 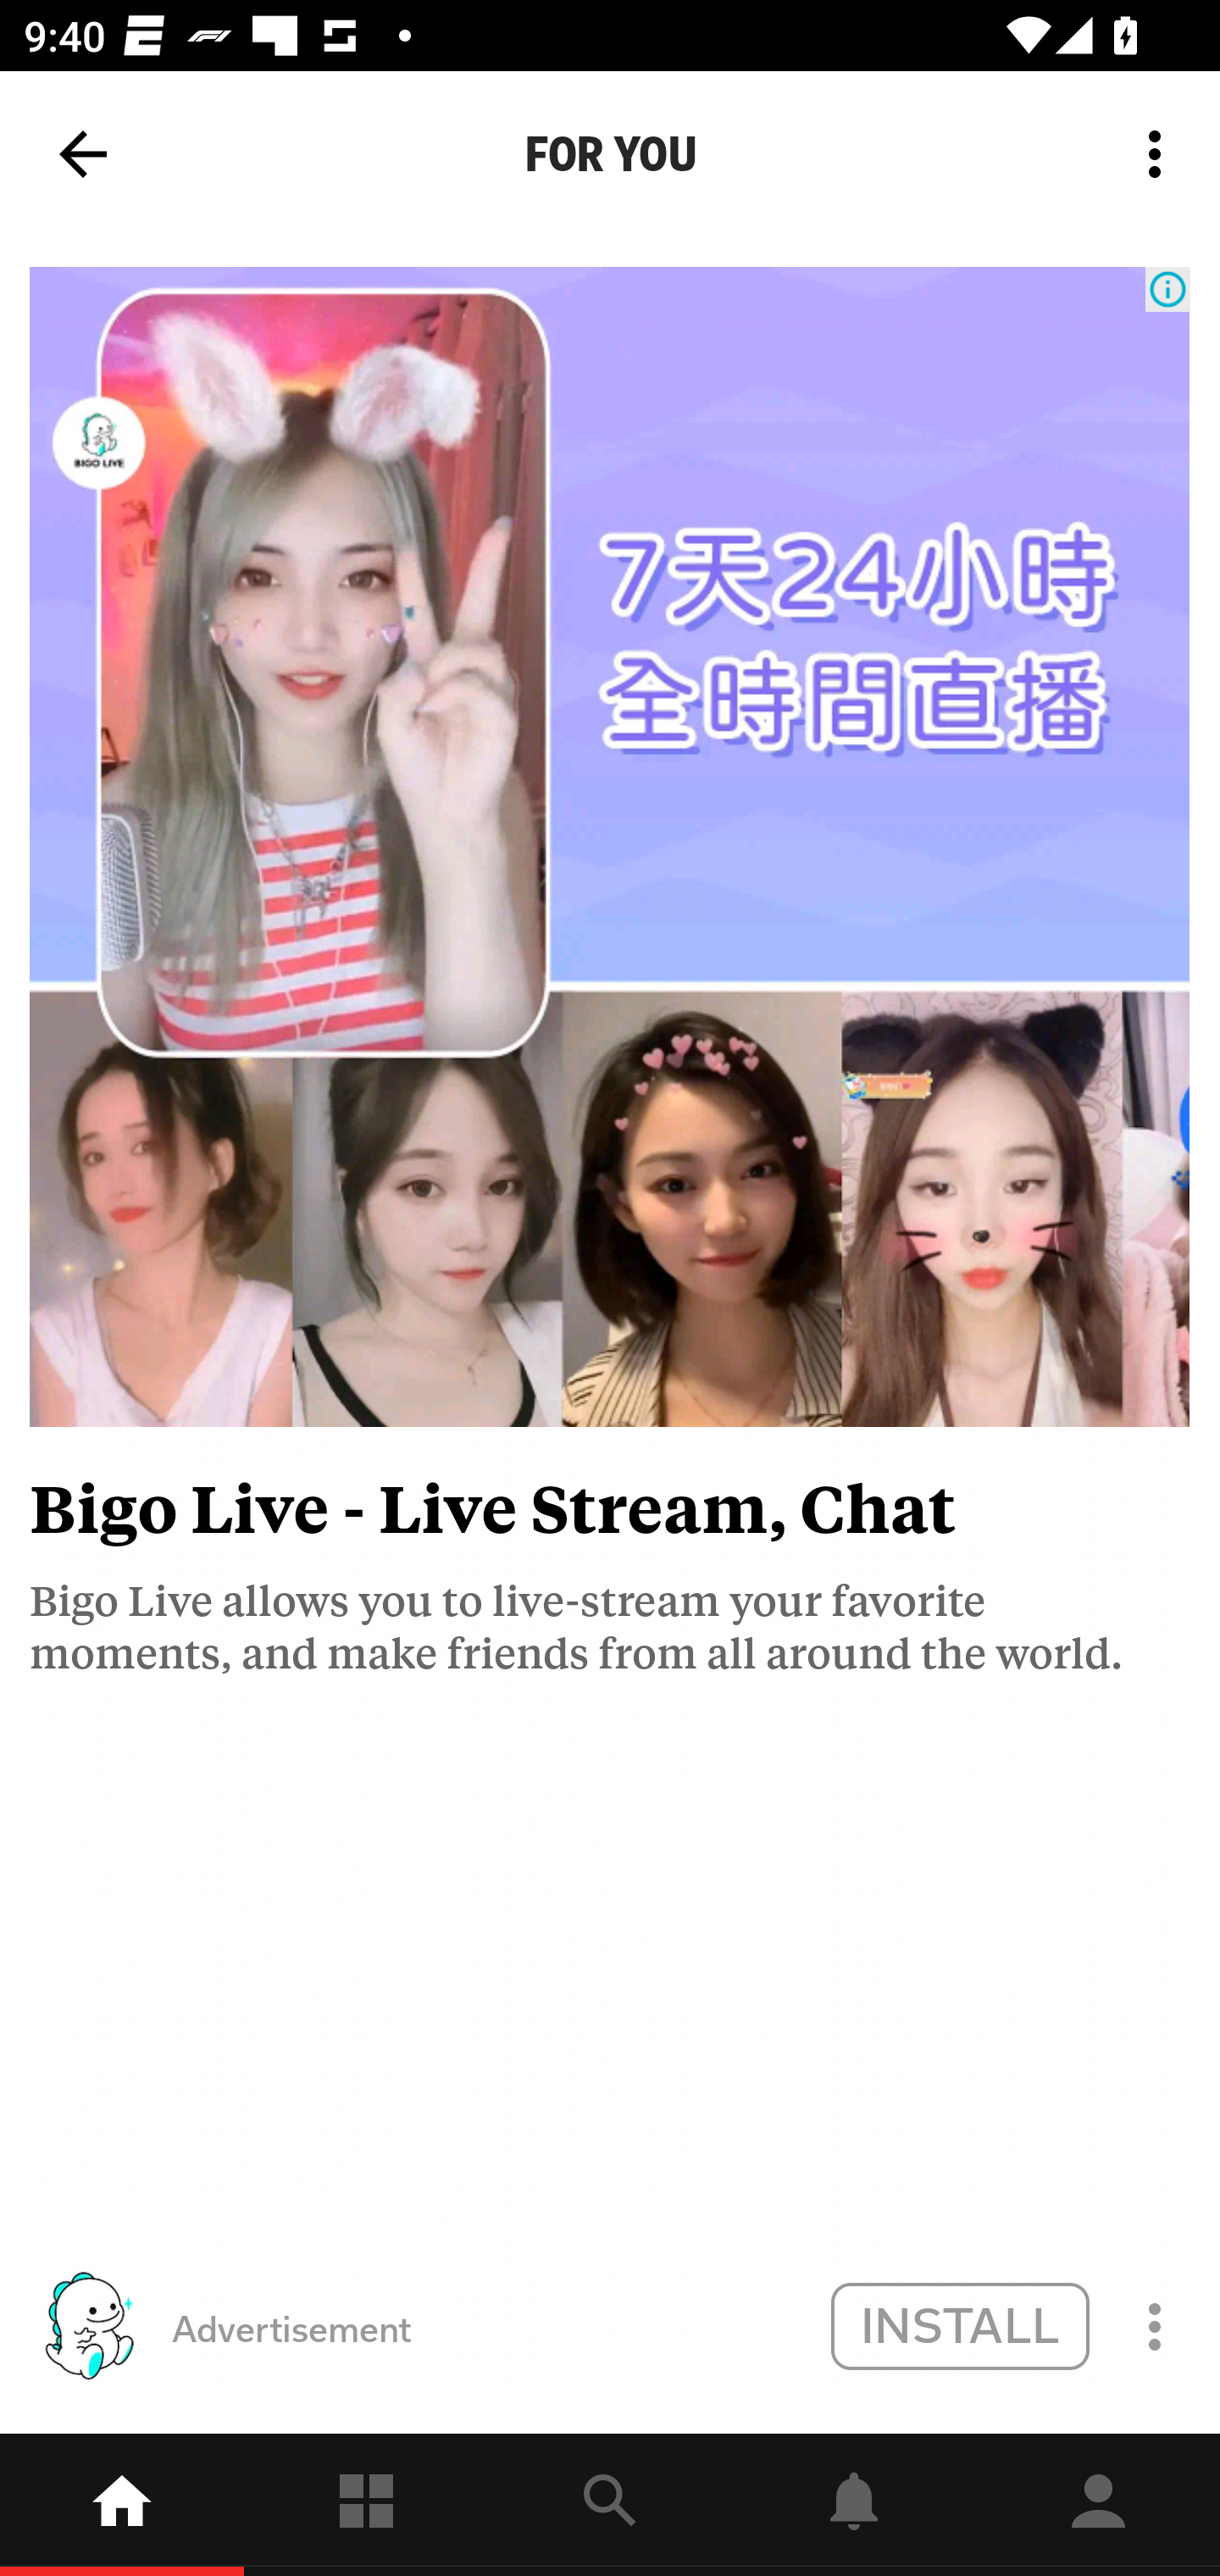 I want to click on INSTALL, so click(x=959, y=2325).